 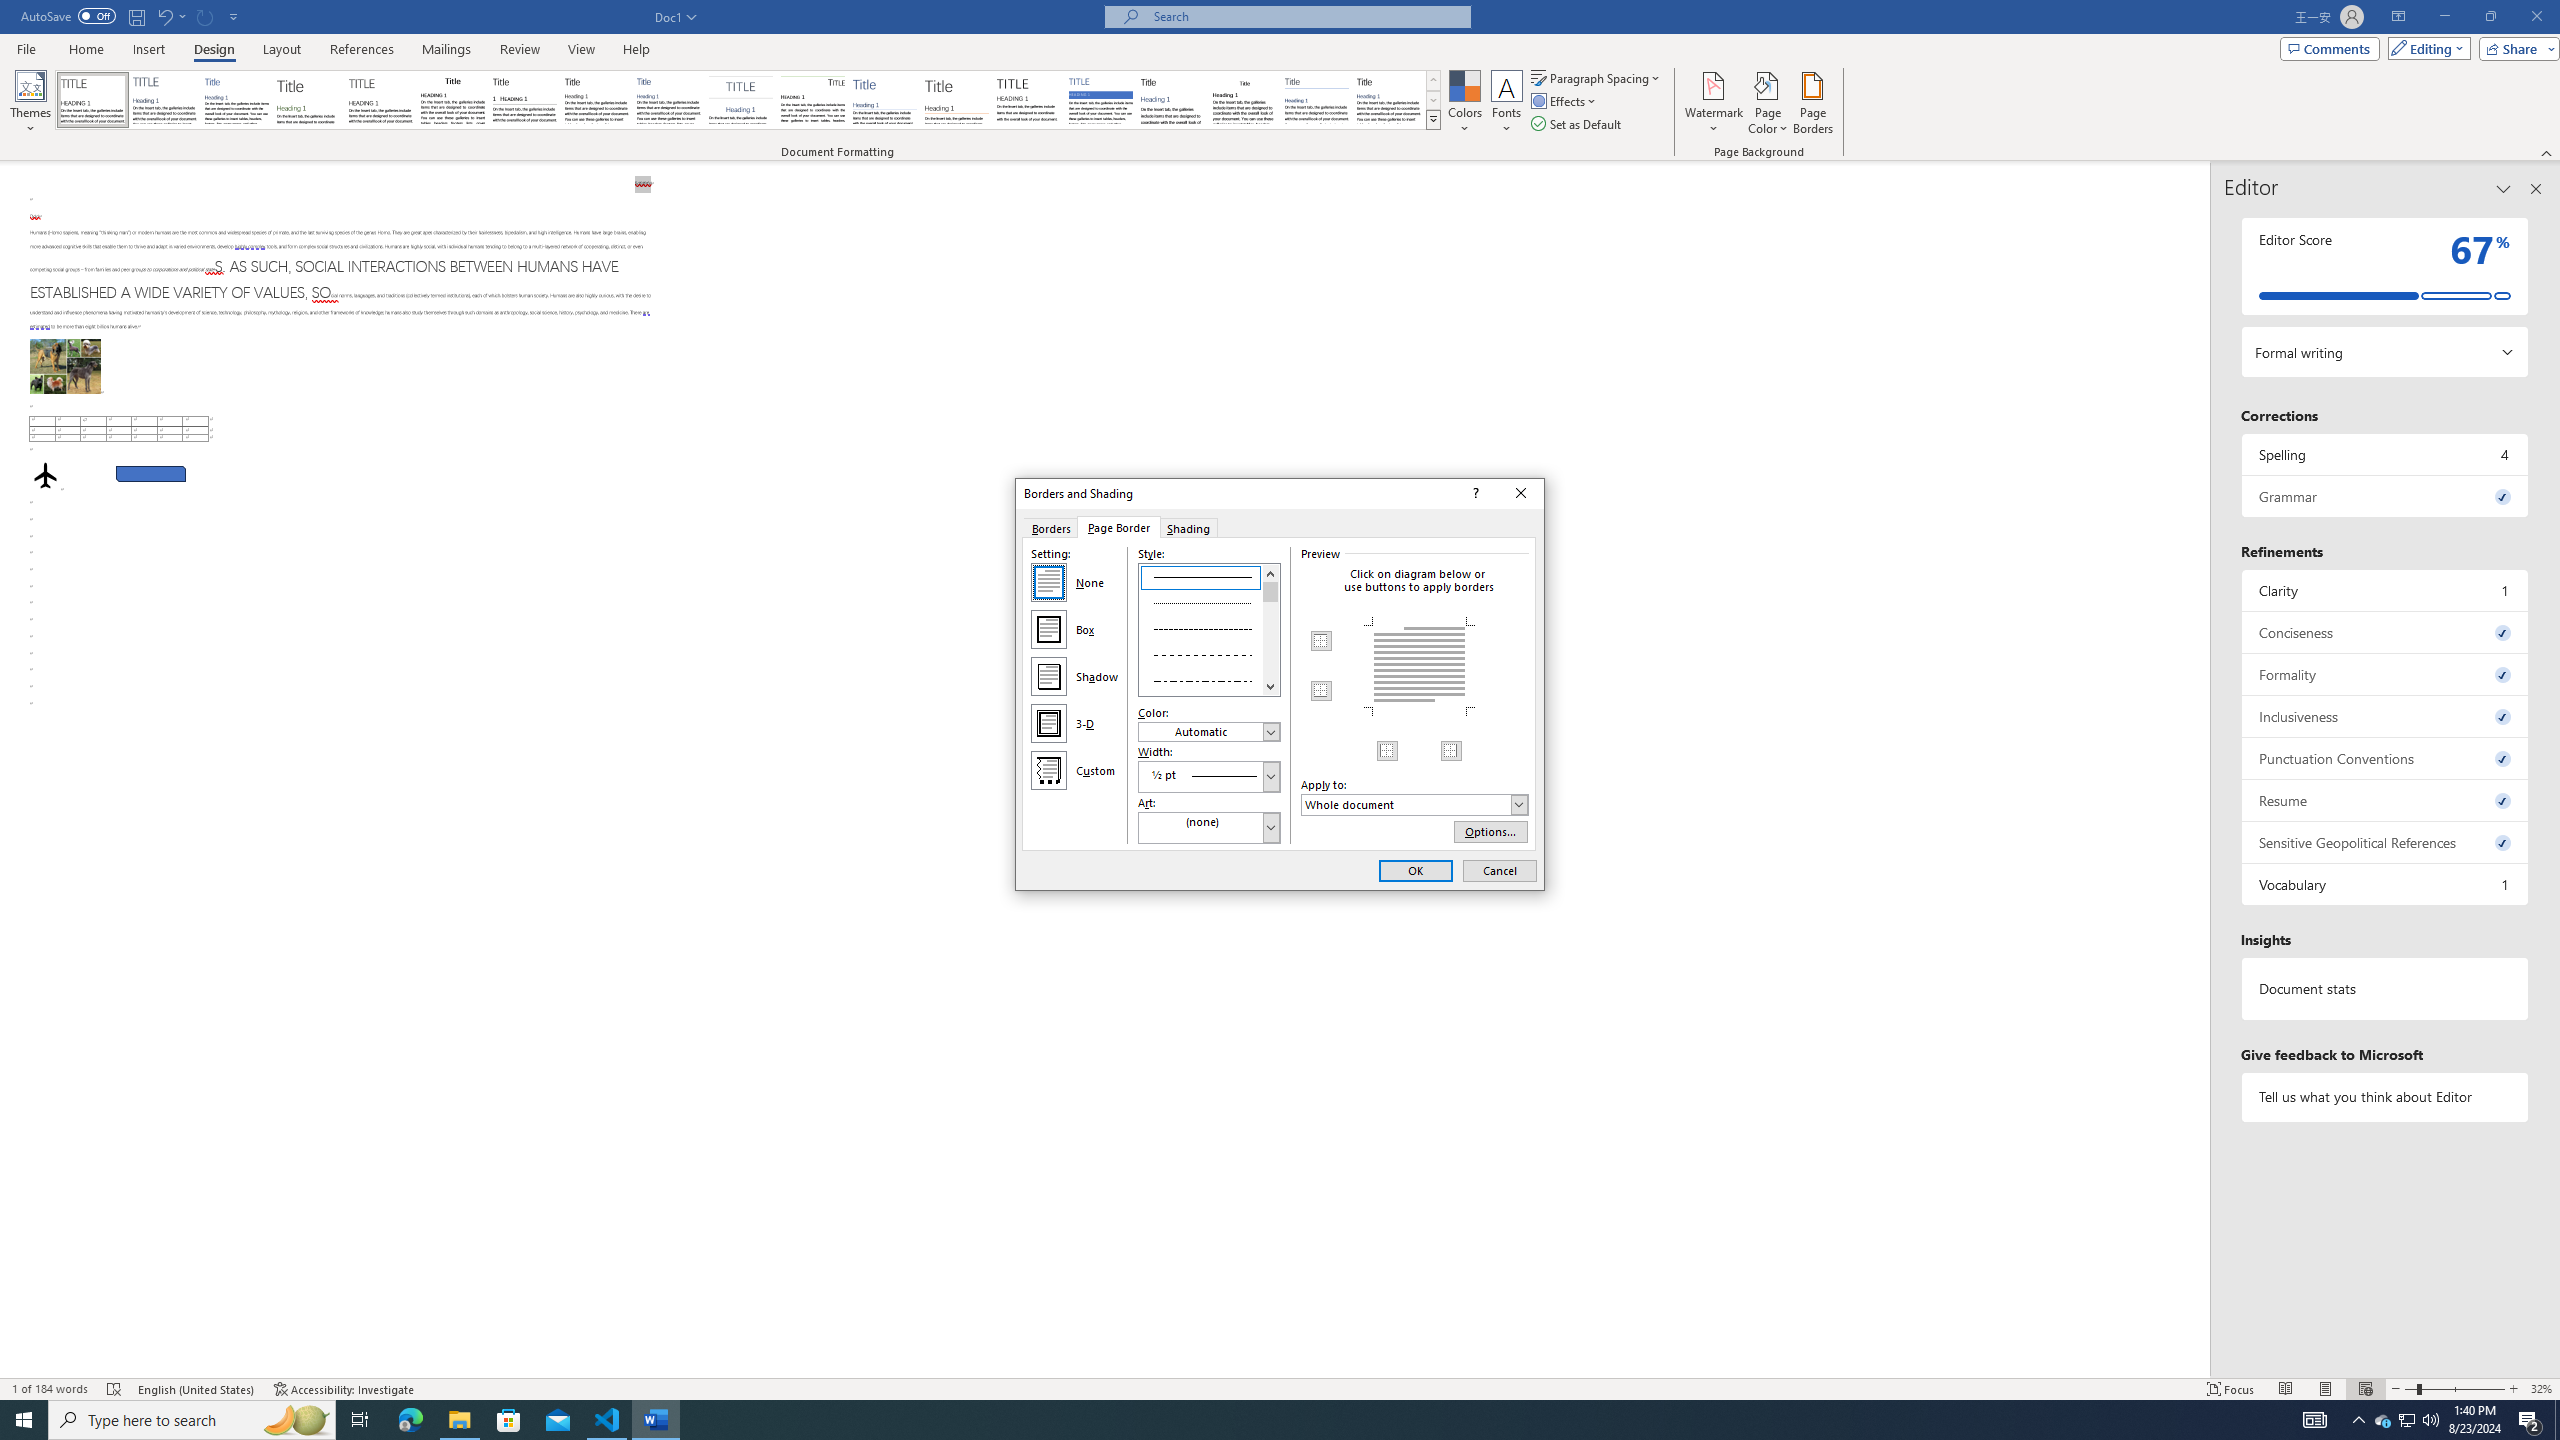 I want to click on Morphological variation in six dogs, so click(x=64, y=366).